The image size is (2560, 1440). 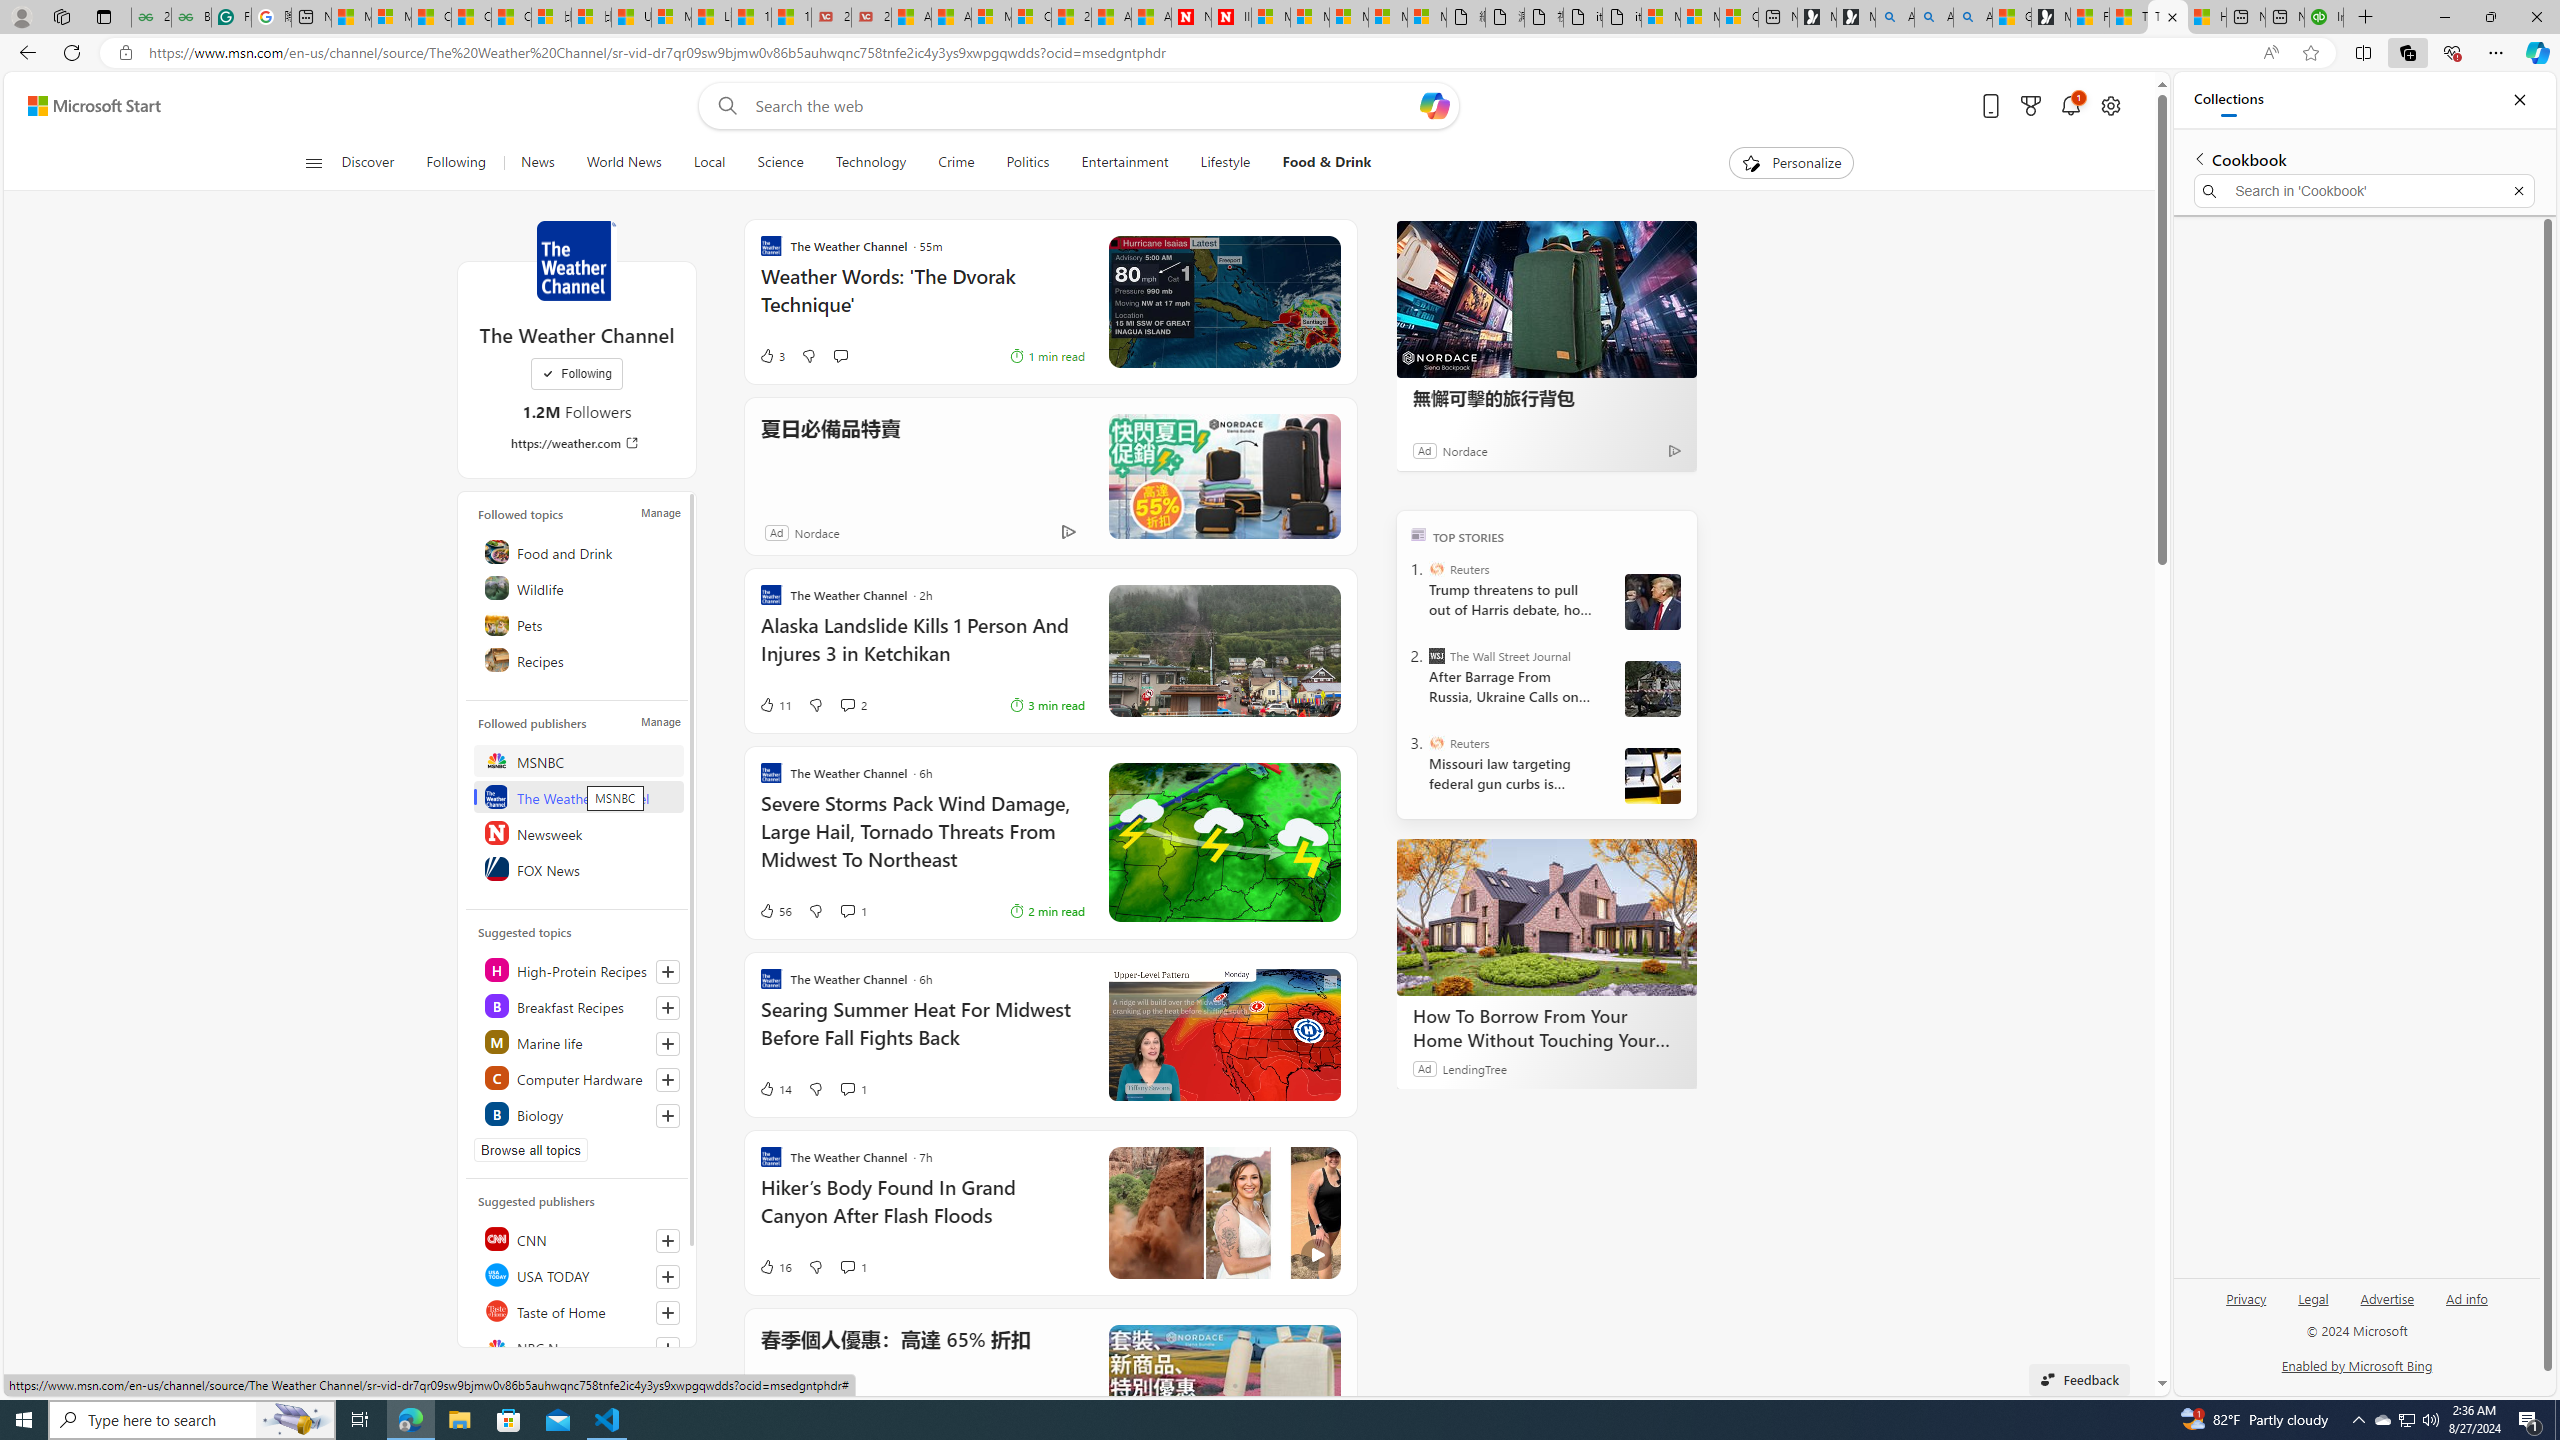 What do you see at coordinates (578, 1114) in the screenshot?
I see `Class: highlight` at bounding box center [578, 1114].